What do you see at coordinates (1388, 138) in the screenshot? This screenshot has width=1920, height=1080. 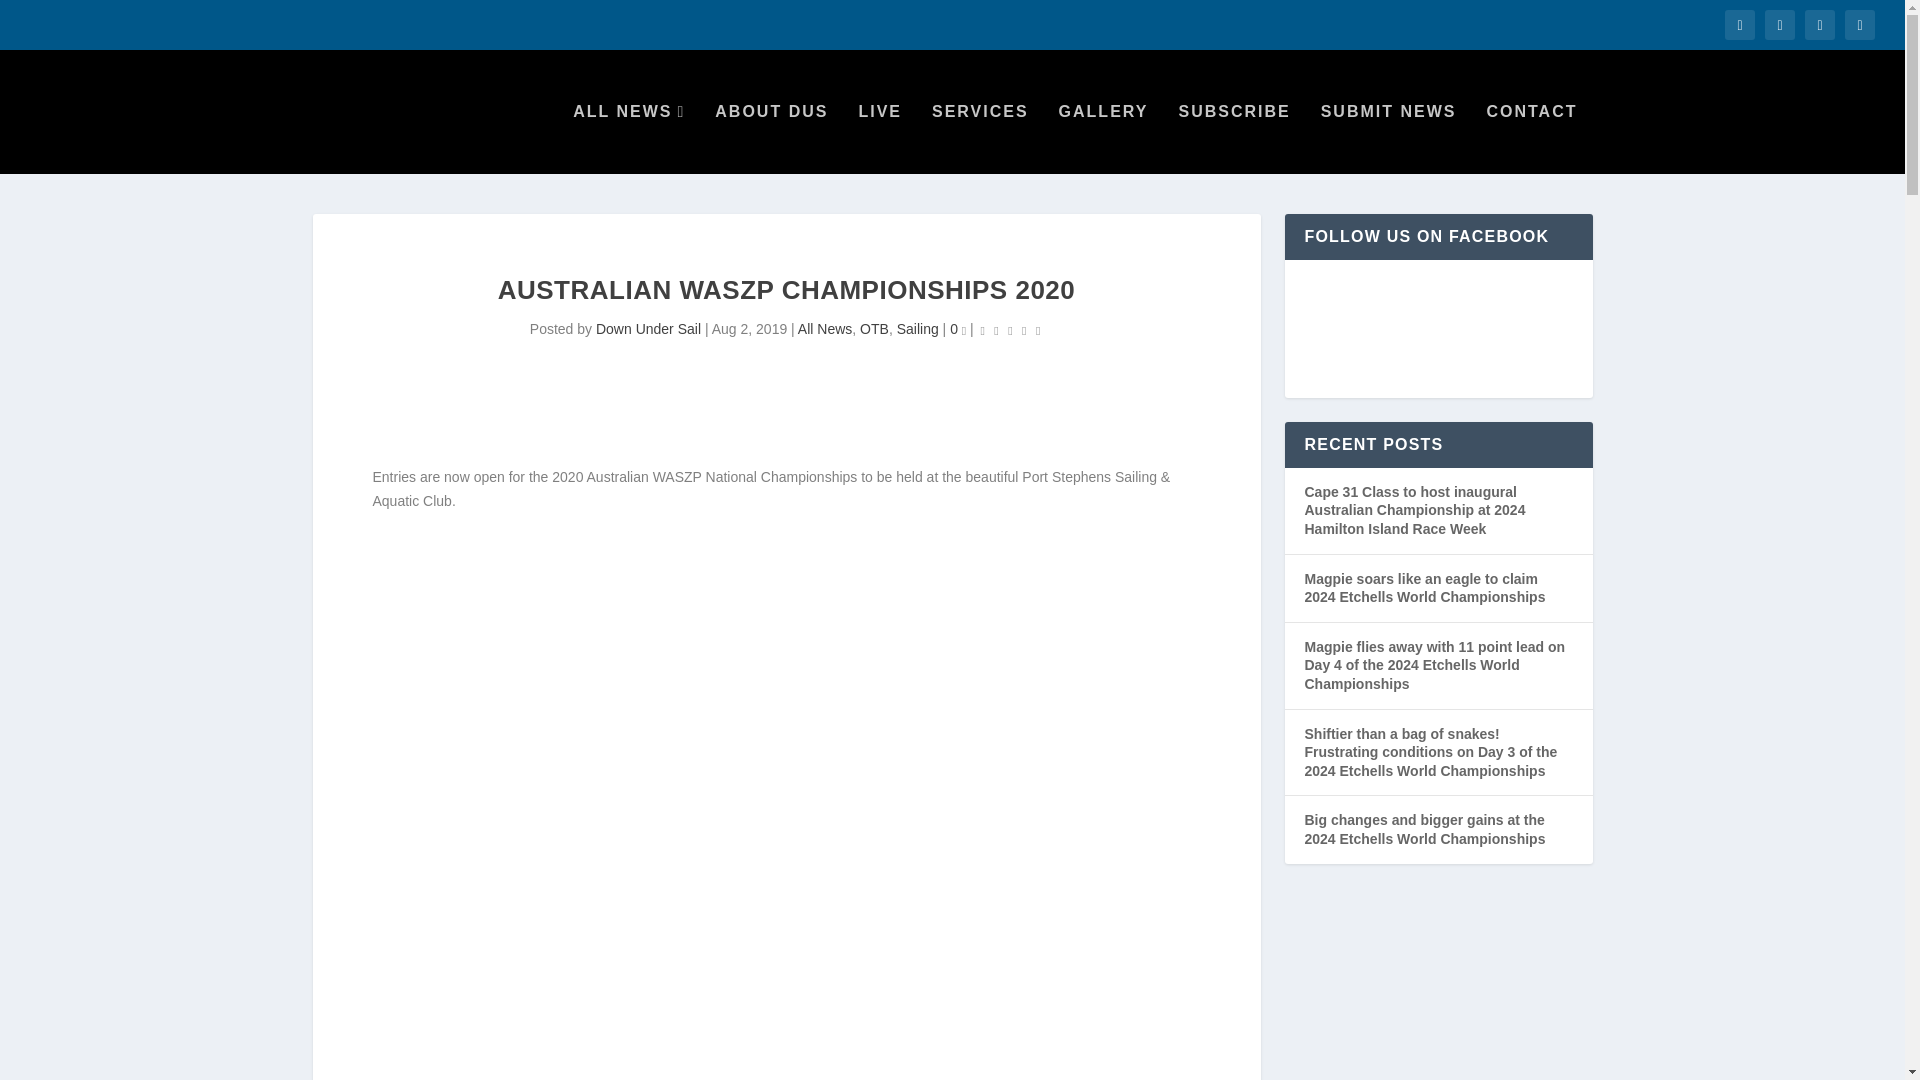 I see `SUBMIT NEWS` at bounding box center [1388, 138].